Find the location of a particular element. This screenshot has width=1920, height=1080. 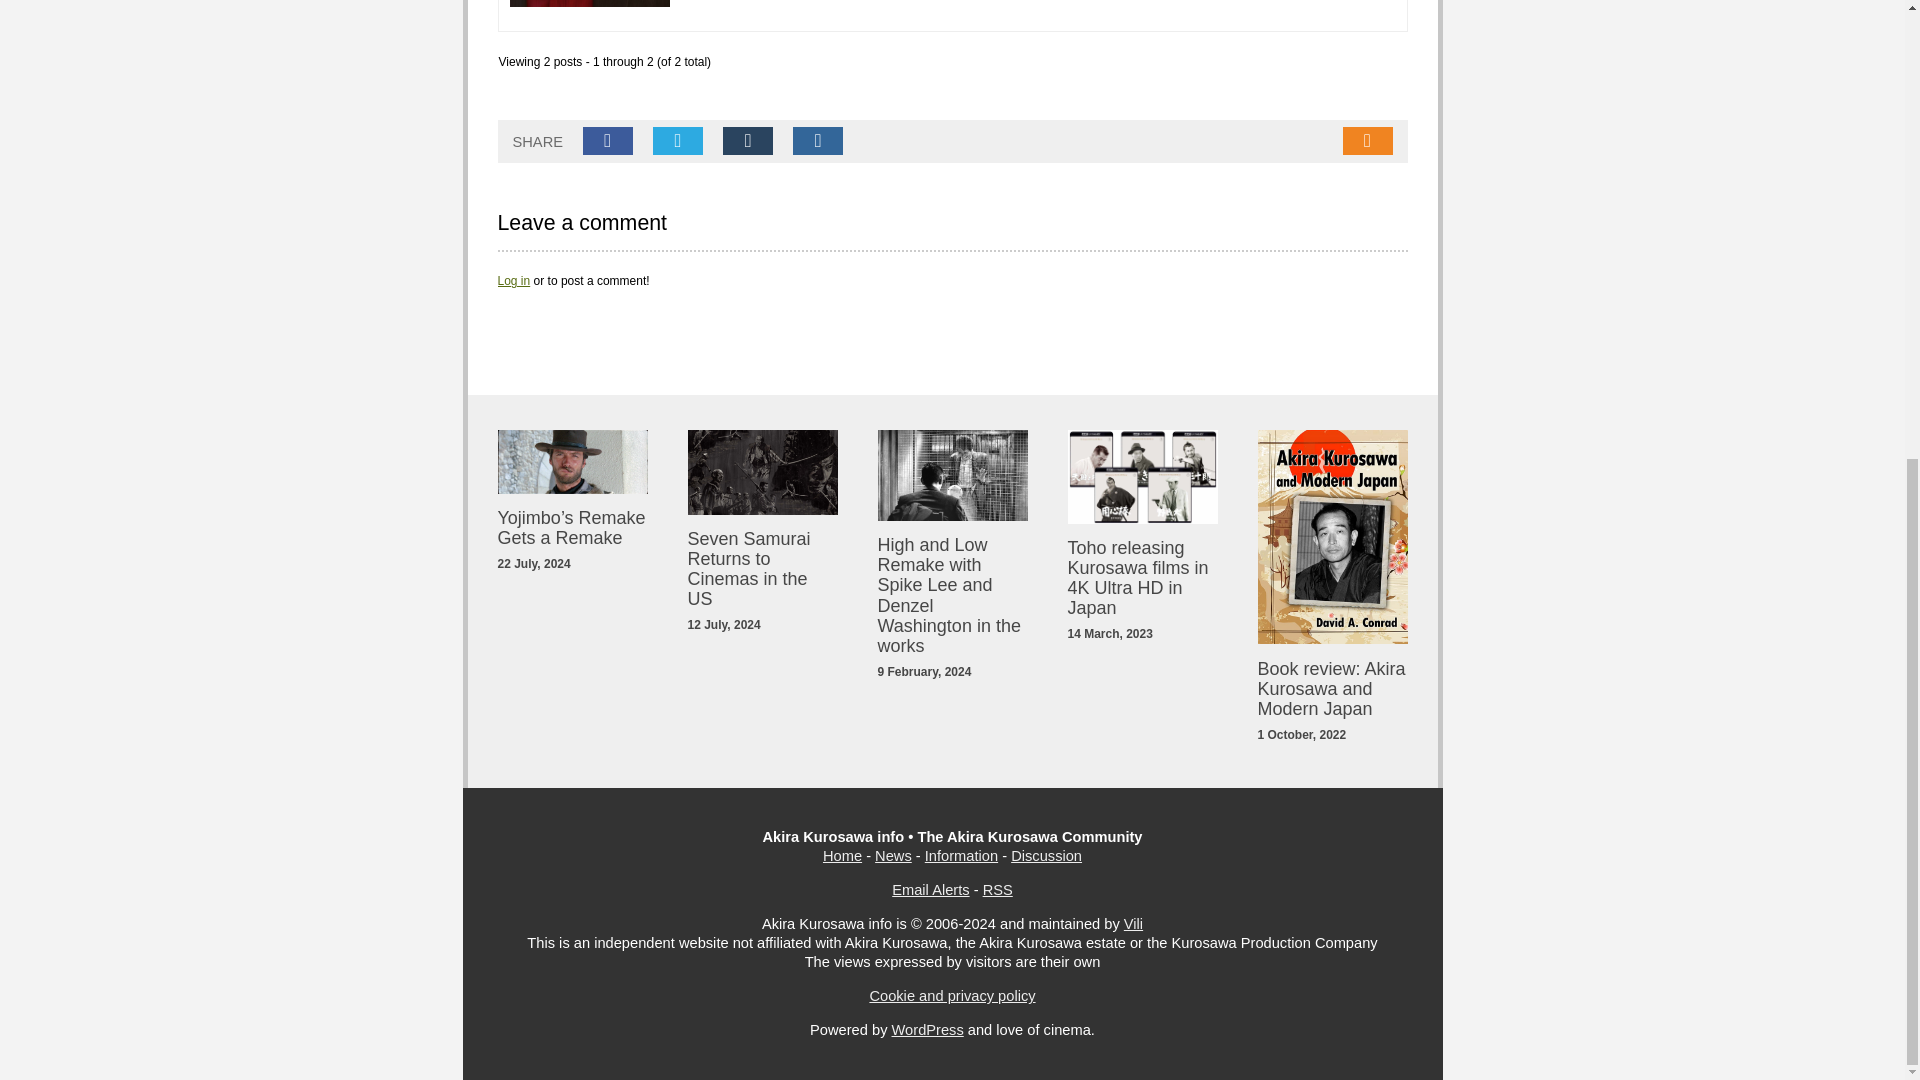

Share on reddit is located at coordinates (817, 141).